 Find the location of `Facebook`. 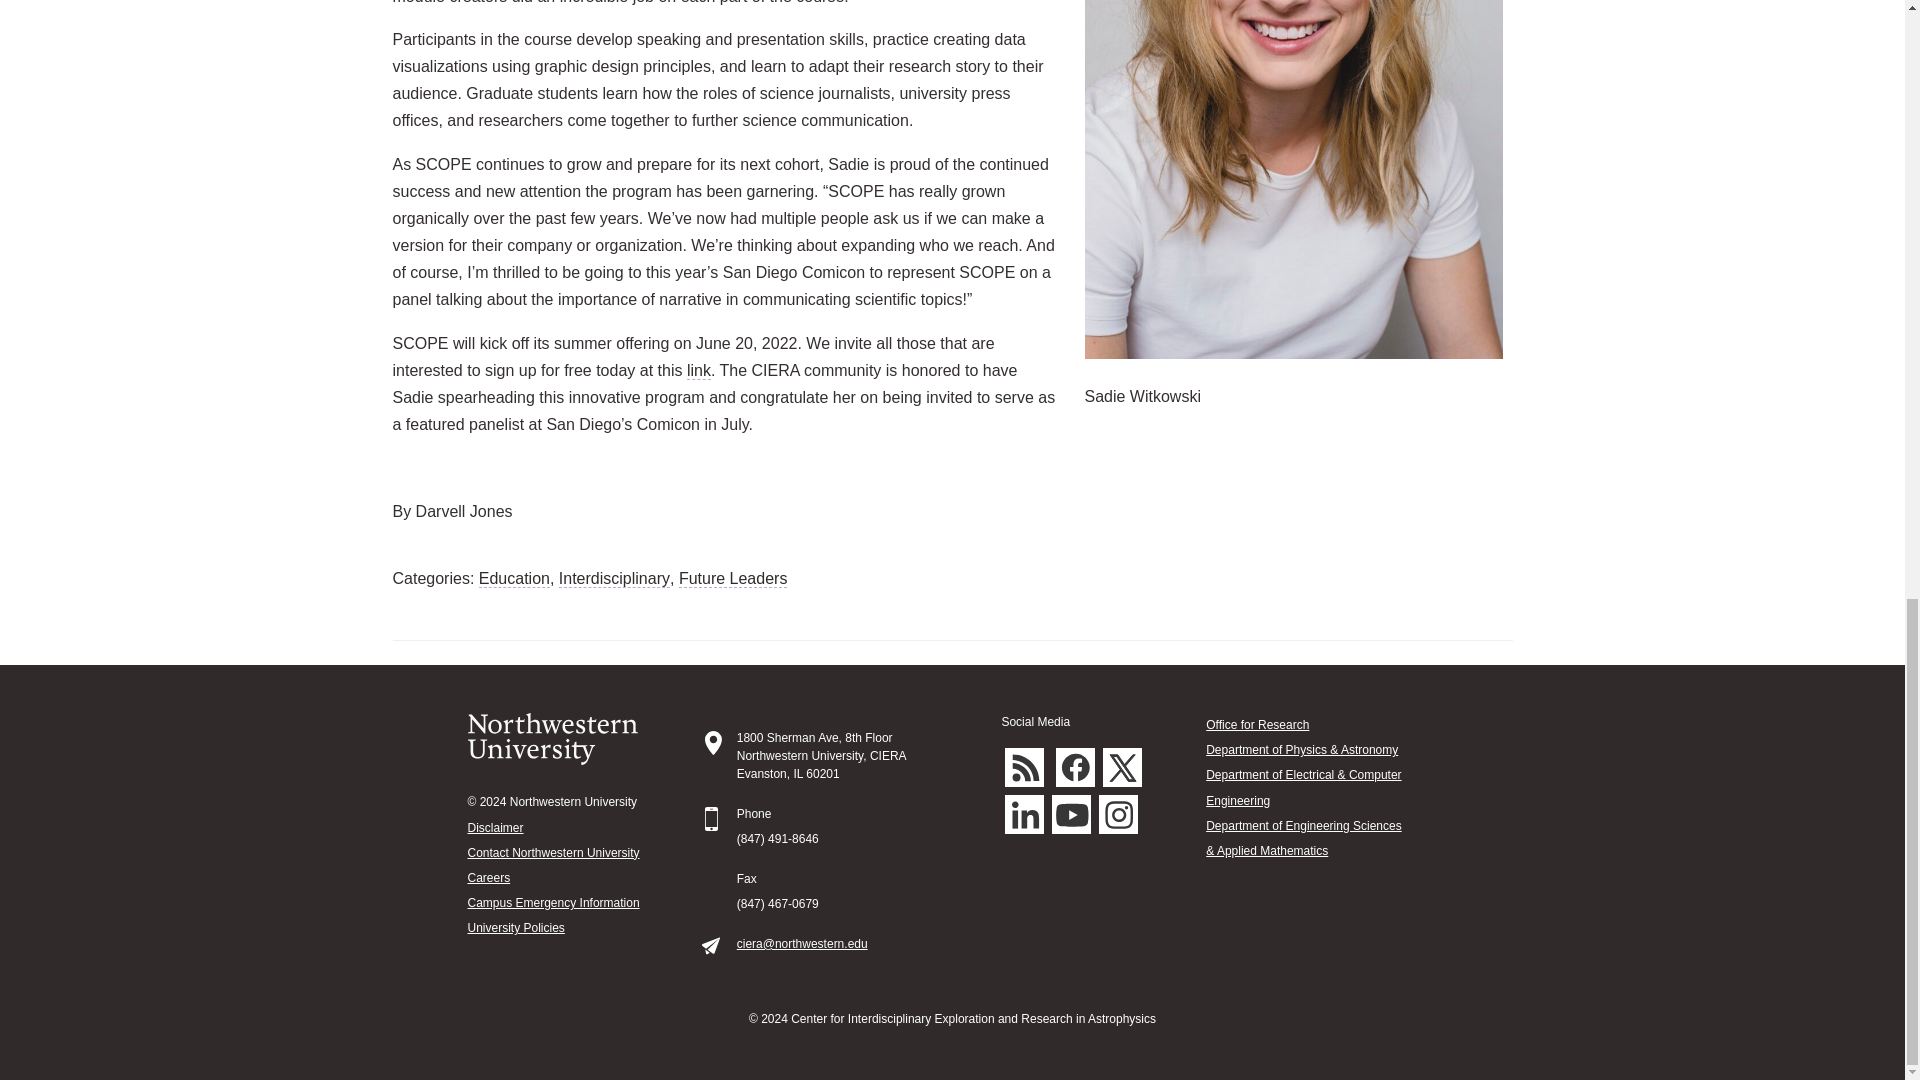

Facebook is located at coordinates (1075, 768).